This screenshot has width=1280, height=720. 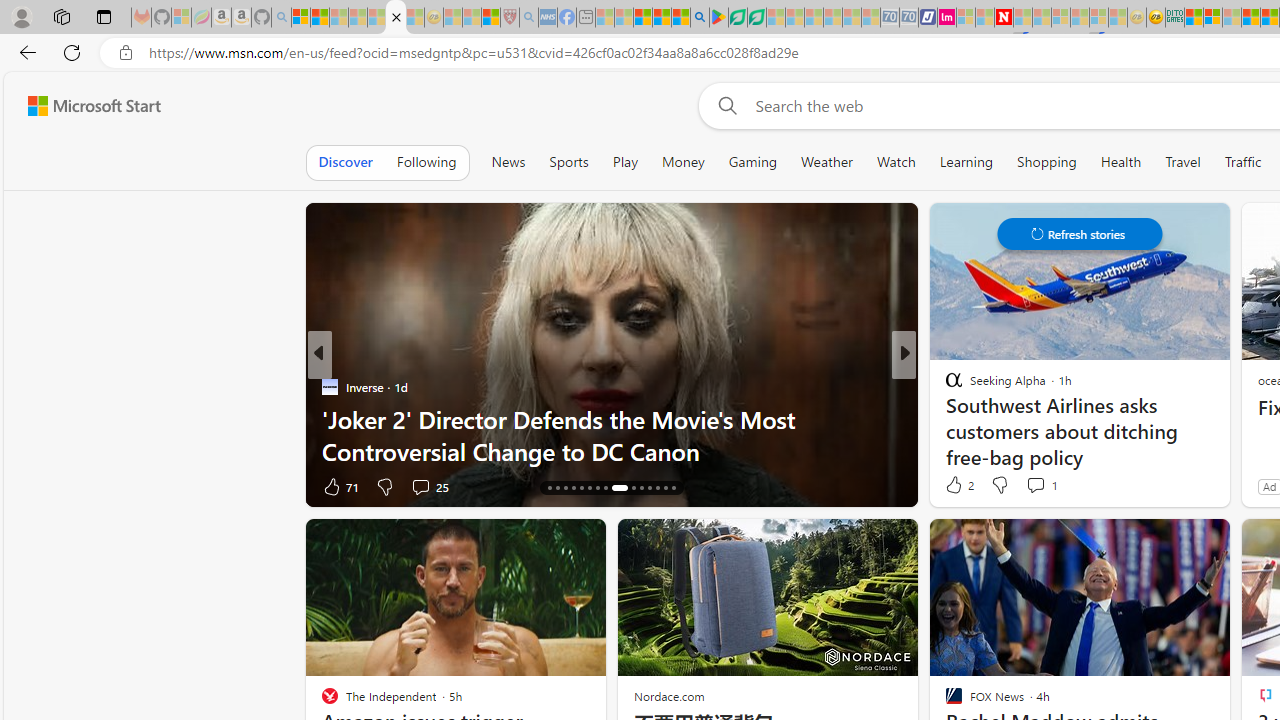 What do you see at coordinates (596, 488) in the screenshot?
I see `AutomationID: tab-22` at bounding box center [596, 488].